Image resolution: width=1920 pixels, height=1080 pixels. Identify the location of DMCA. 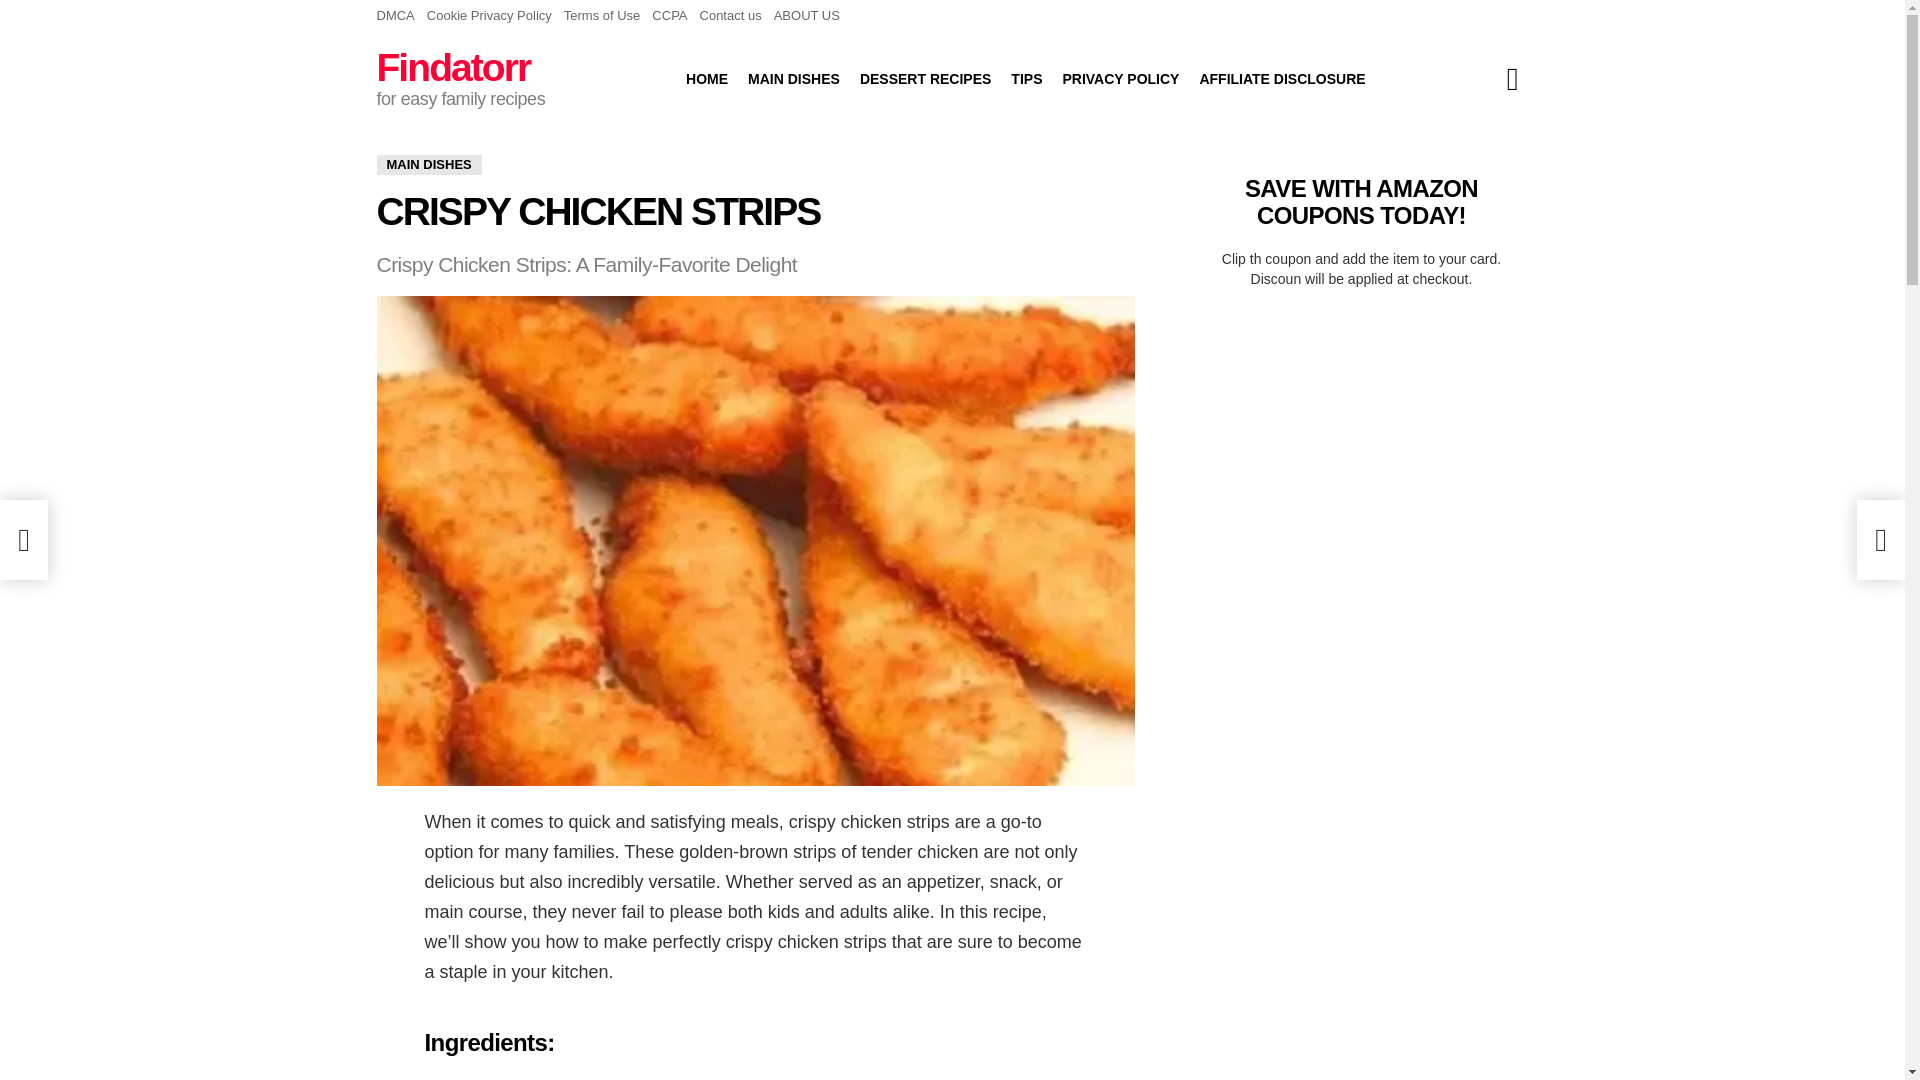
(395, 16).